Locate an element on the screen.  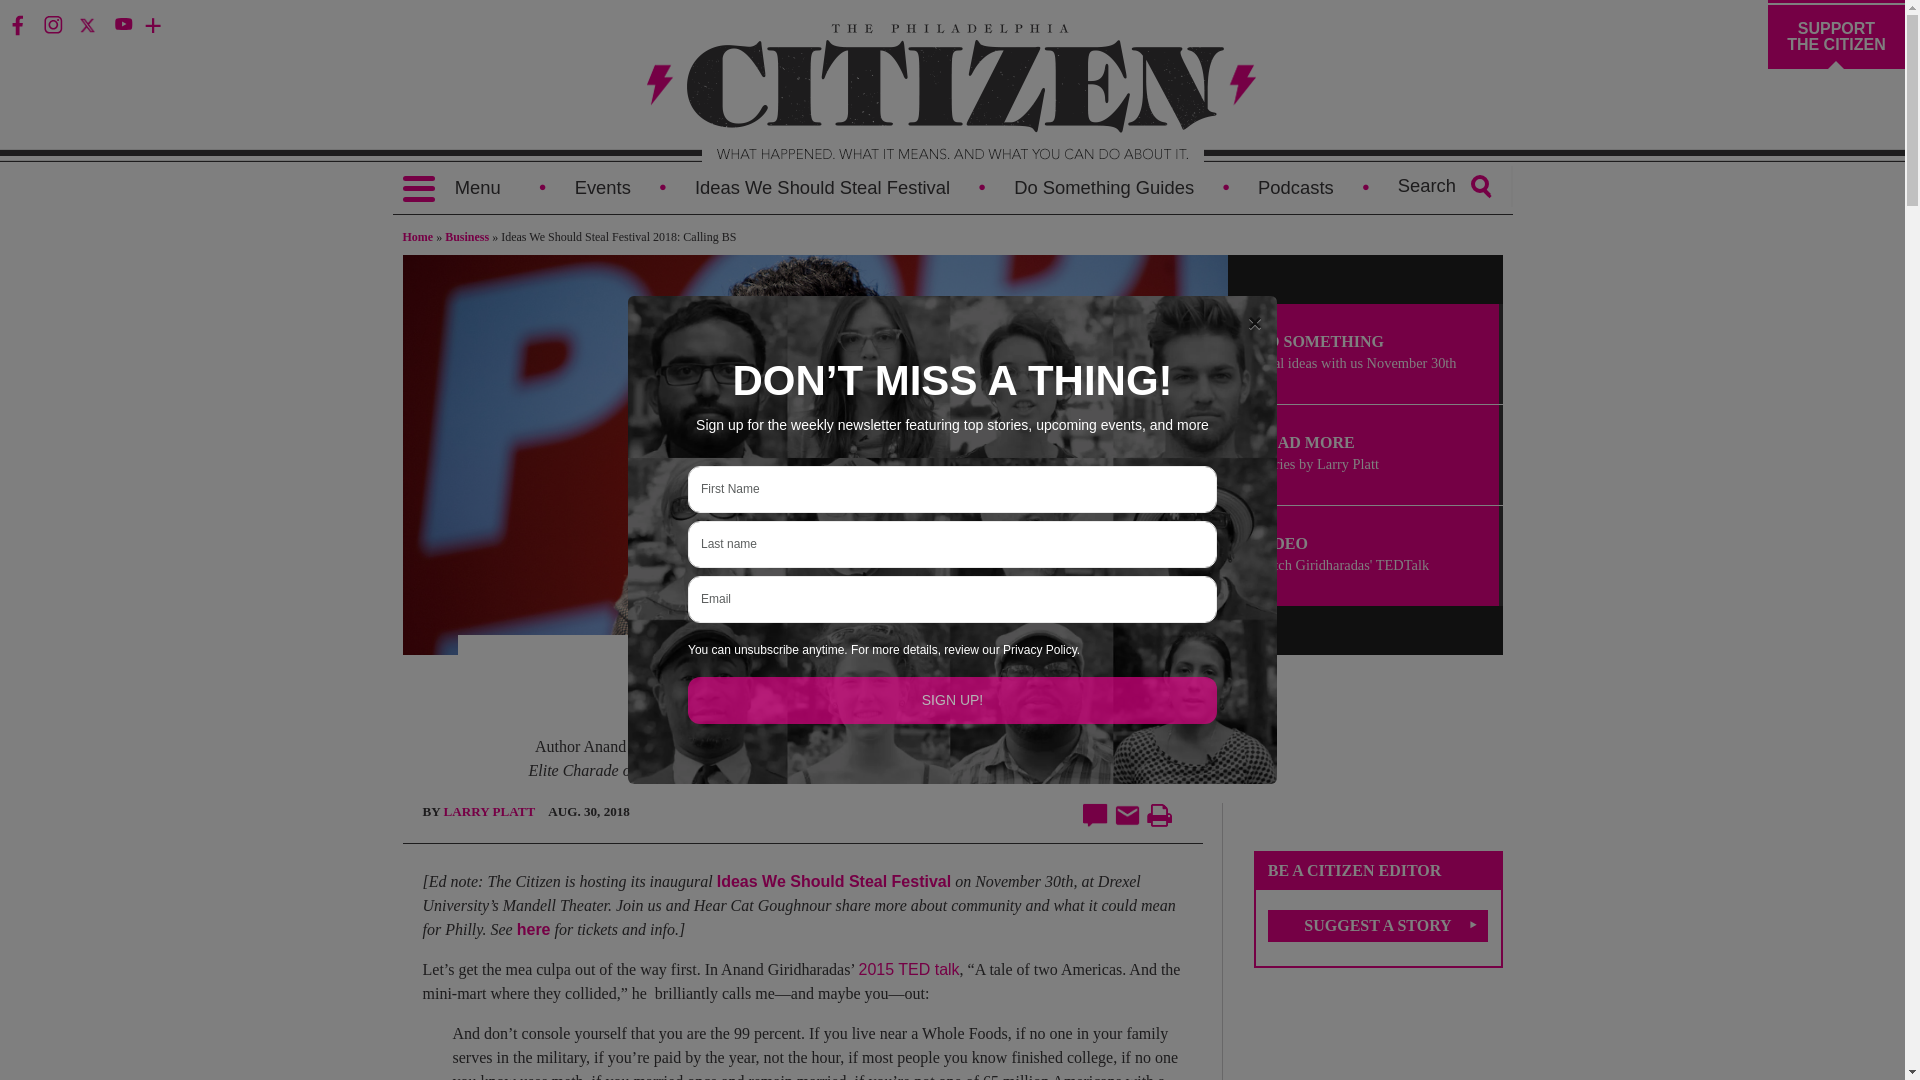
Events is located at coordinates (602, 187).